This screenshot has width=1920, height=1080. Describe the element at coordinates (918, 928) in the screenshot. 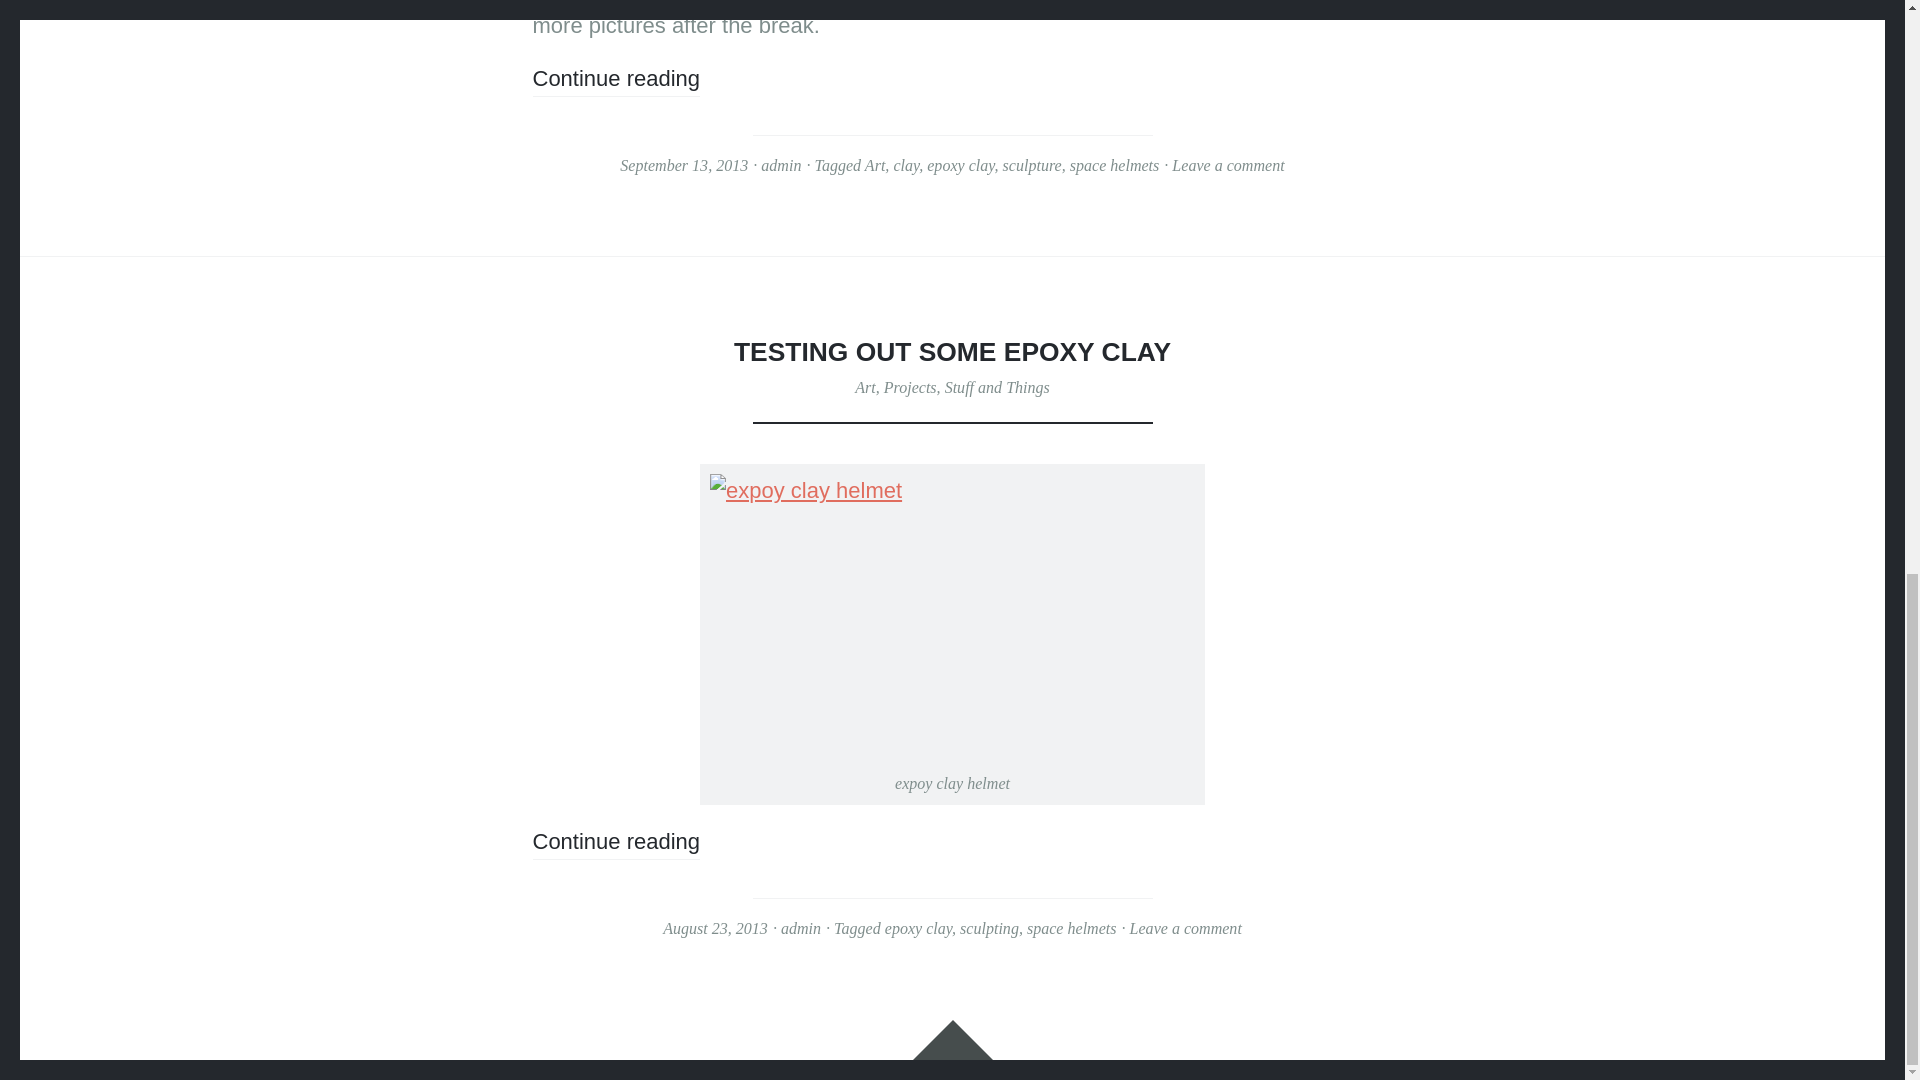

I see `epoxy clay` at that location.